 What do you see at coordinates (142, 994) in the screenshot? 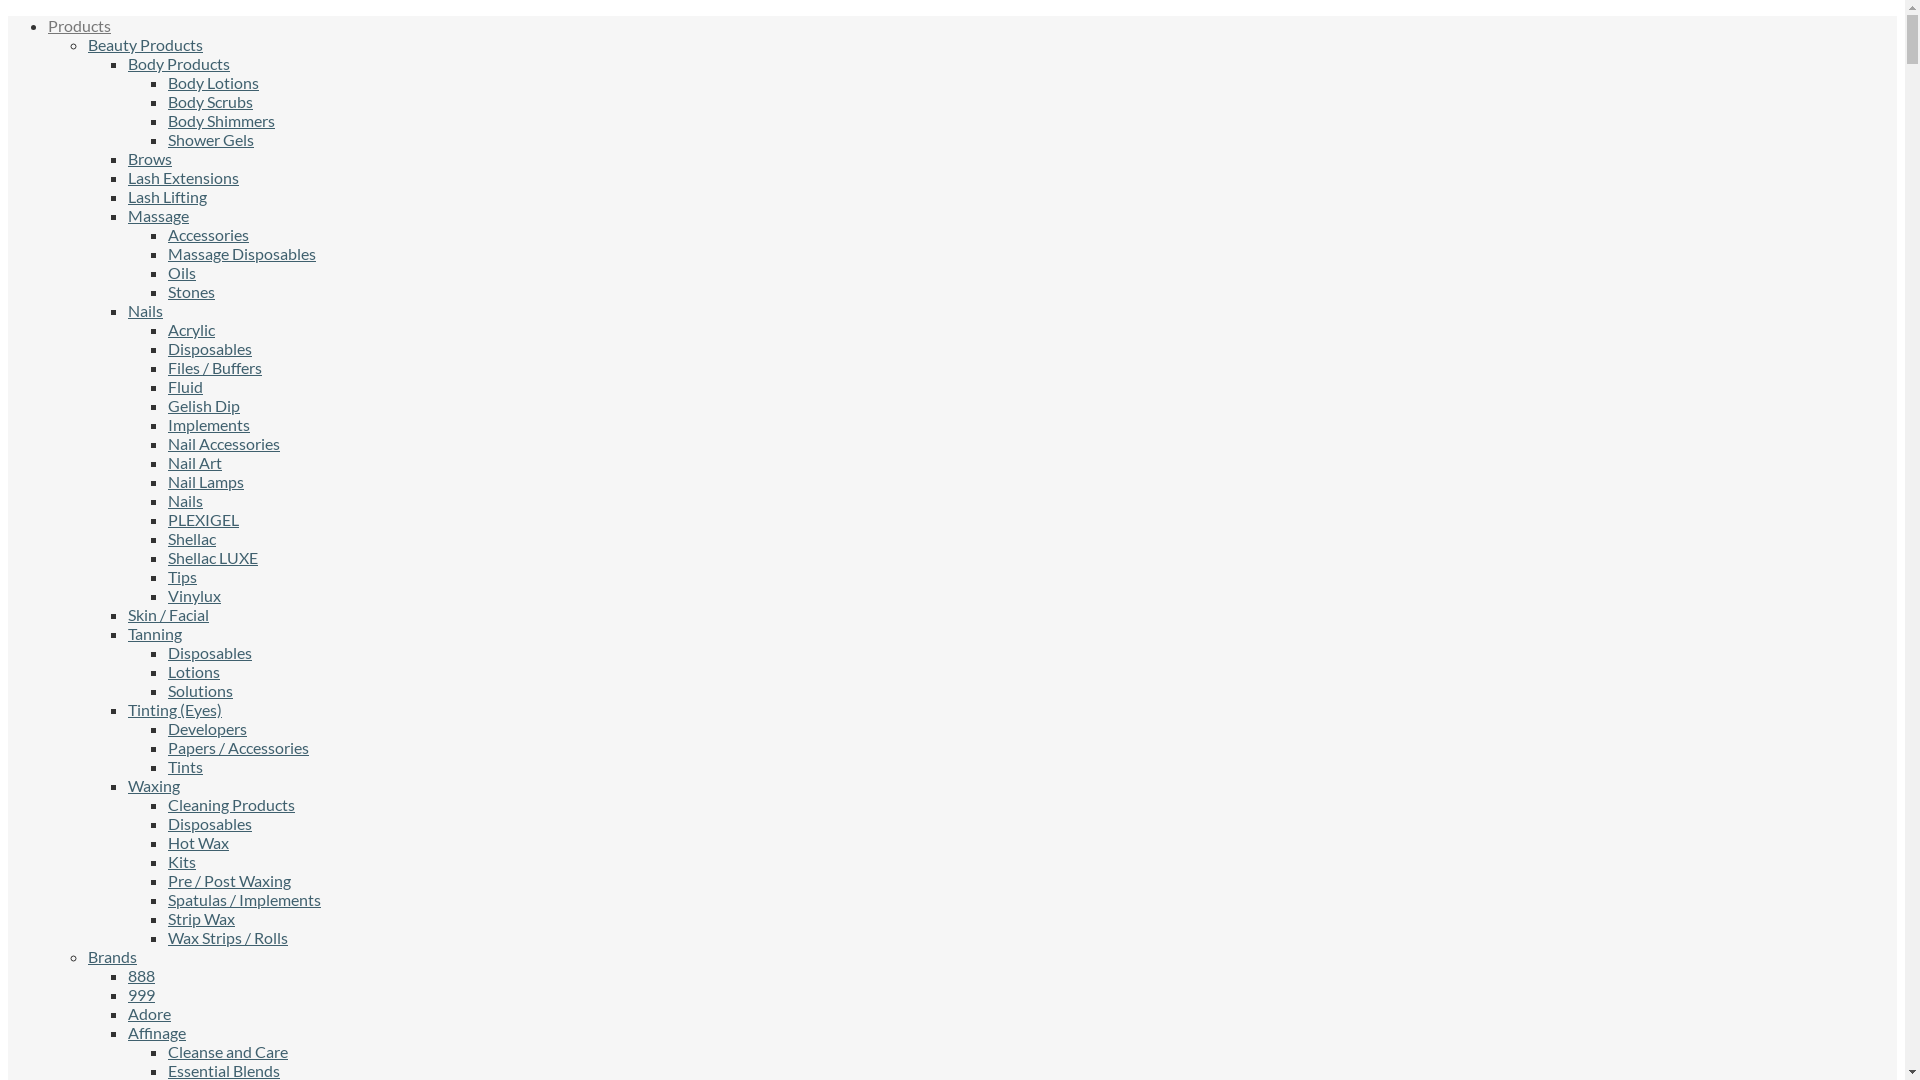
I see `999` at bounding box center [142, 994].